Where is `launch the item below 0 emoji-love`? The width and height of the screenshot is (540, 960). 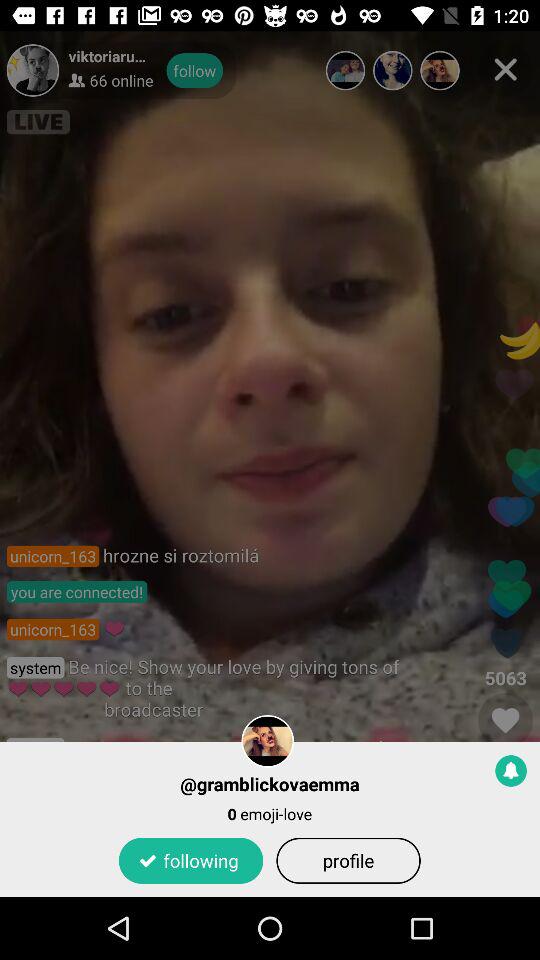
launch the item below 0 emoji-love is located at coordinates (190, 860).